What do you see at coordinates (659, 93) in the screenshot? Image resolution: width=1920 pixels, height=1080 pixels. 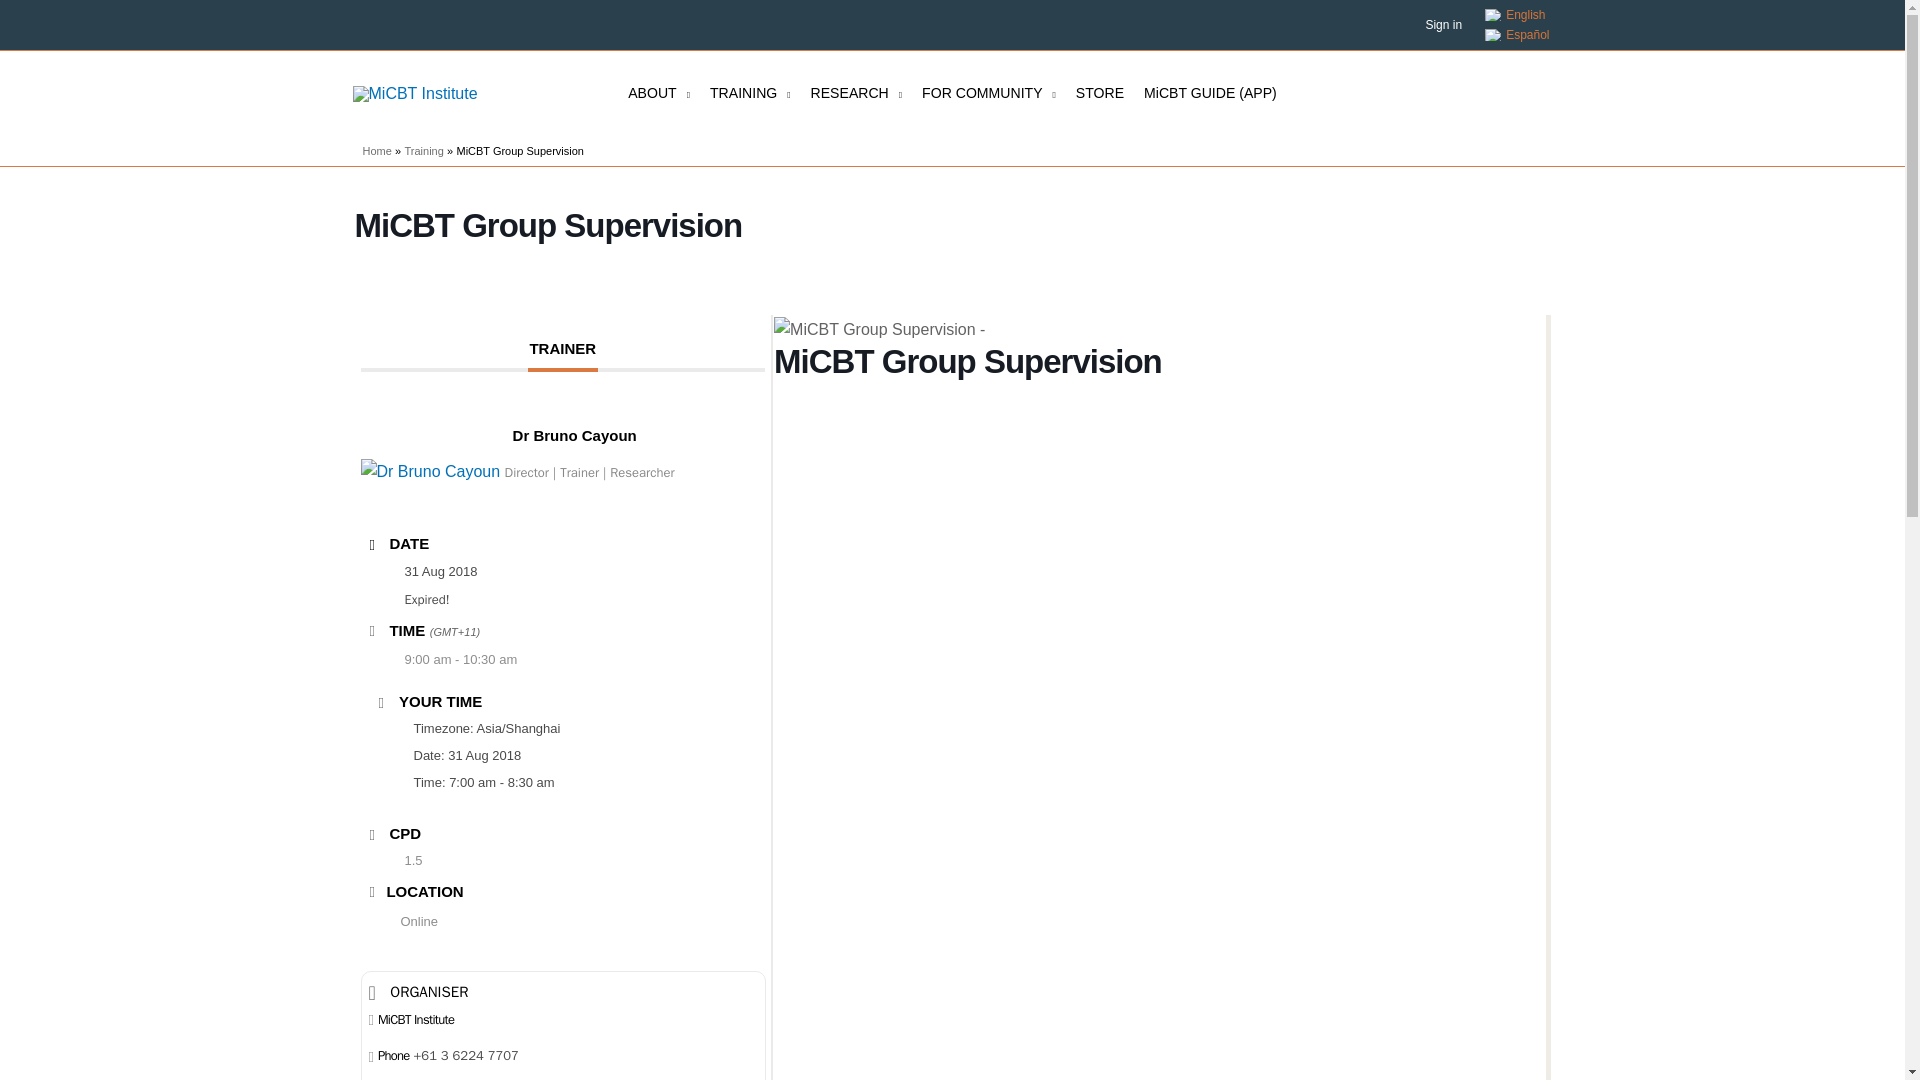 I see `ABOUT` at bounding box center [659, 93].